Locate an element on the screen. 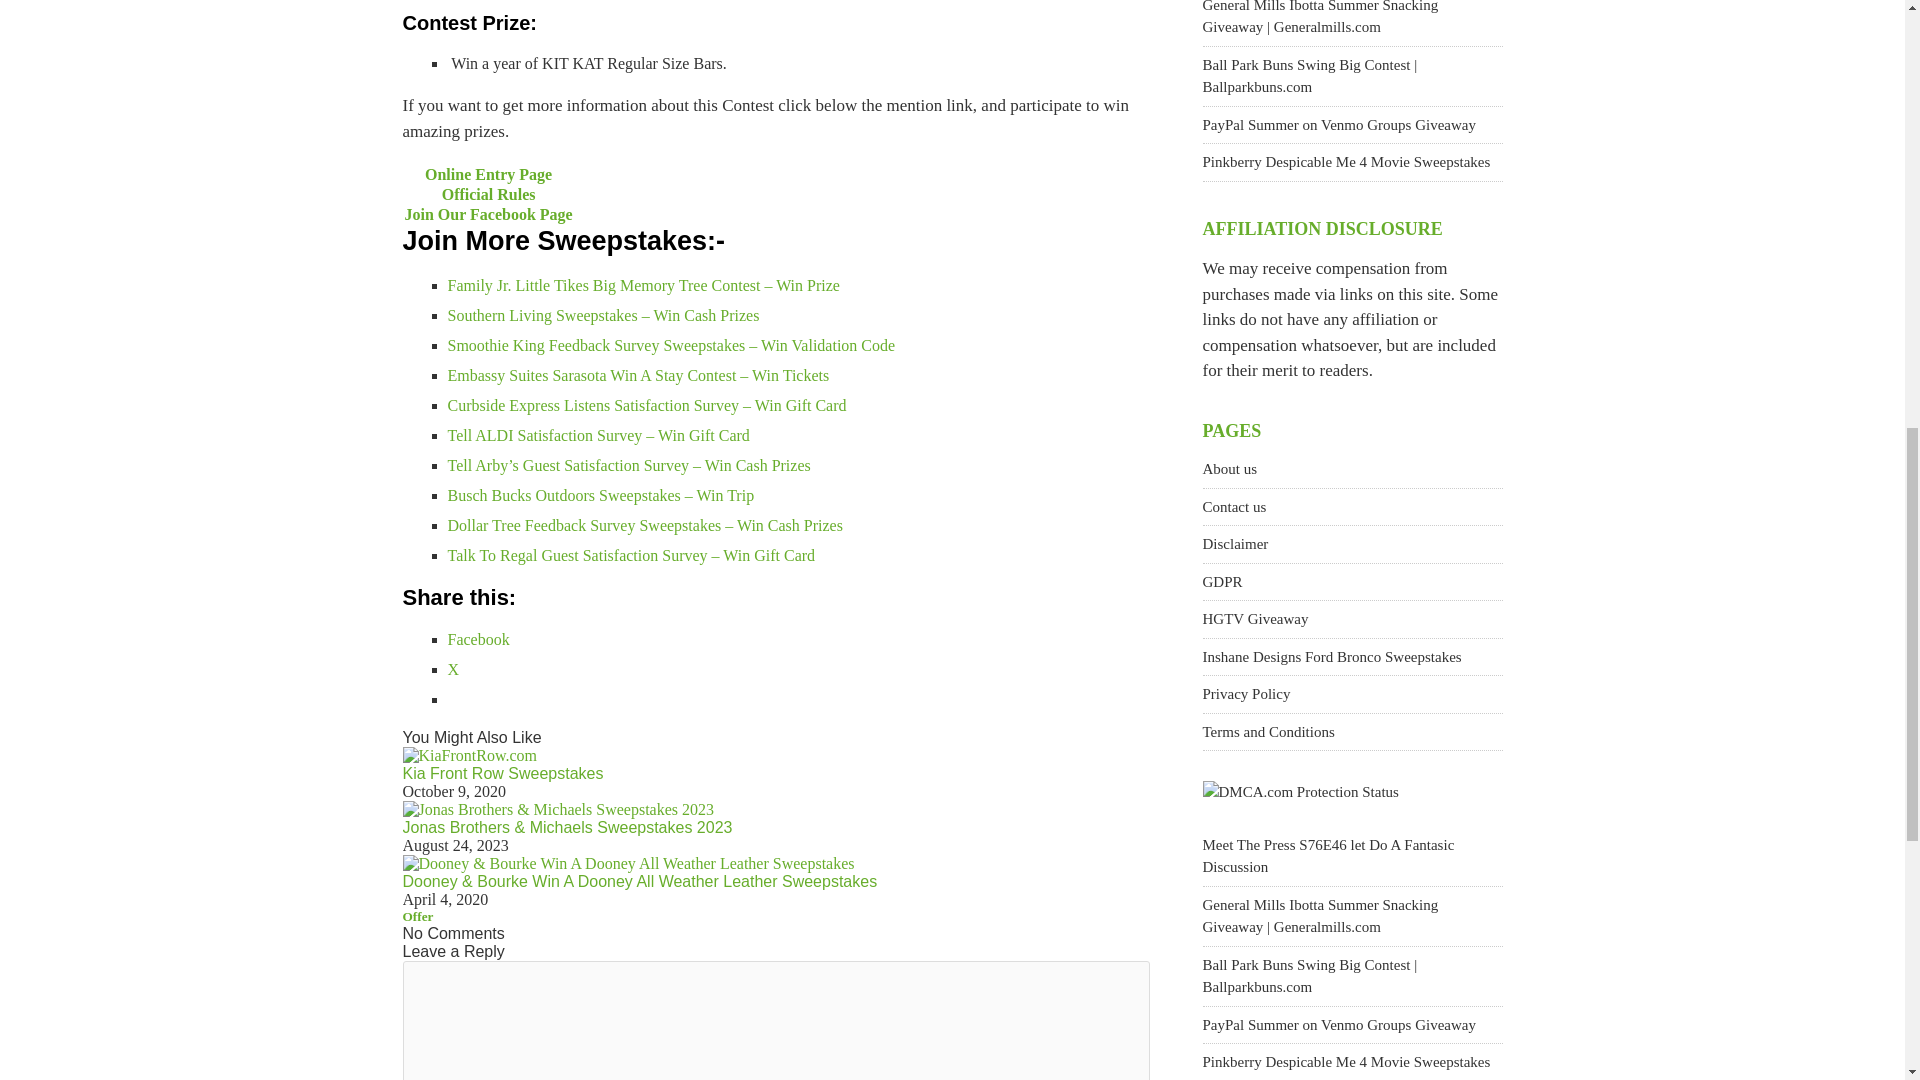 This screenshot has width=1920, height=1080. DMCA.com Protection Status is located at coordinates (1299, 792).